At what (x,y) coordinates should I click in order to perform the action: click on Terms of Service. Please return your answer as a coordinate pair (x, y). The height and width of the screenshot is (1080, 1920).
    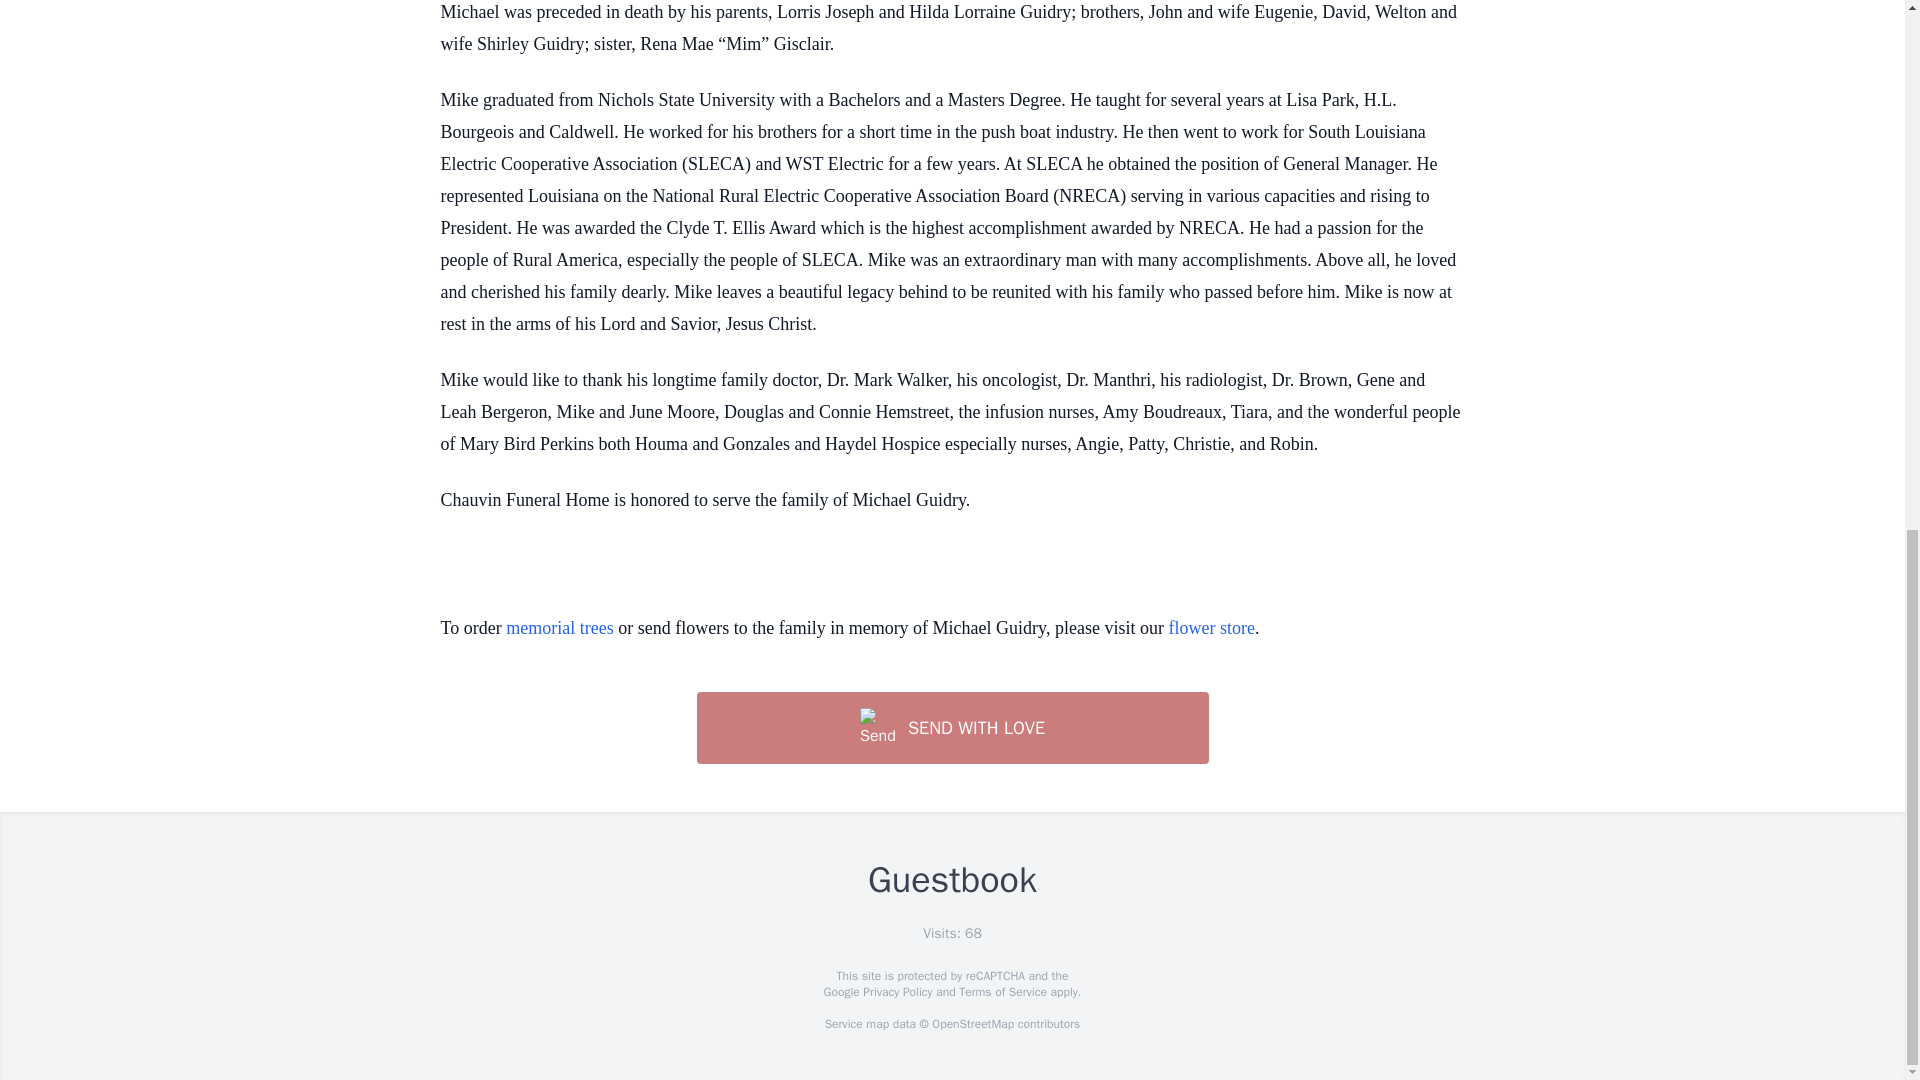
    Looking at the image, I should click on (1002, 992).